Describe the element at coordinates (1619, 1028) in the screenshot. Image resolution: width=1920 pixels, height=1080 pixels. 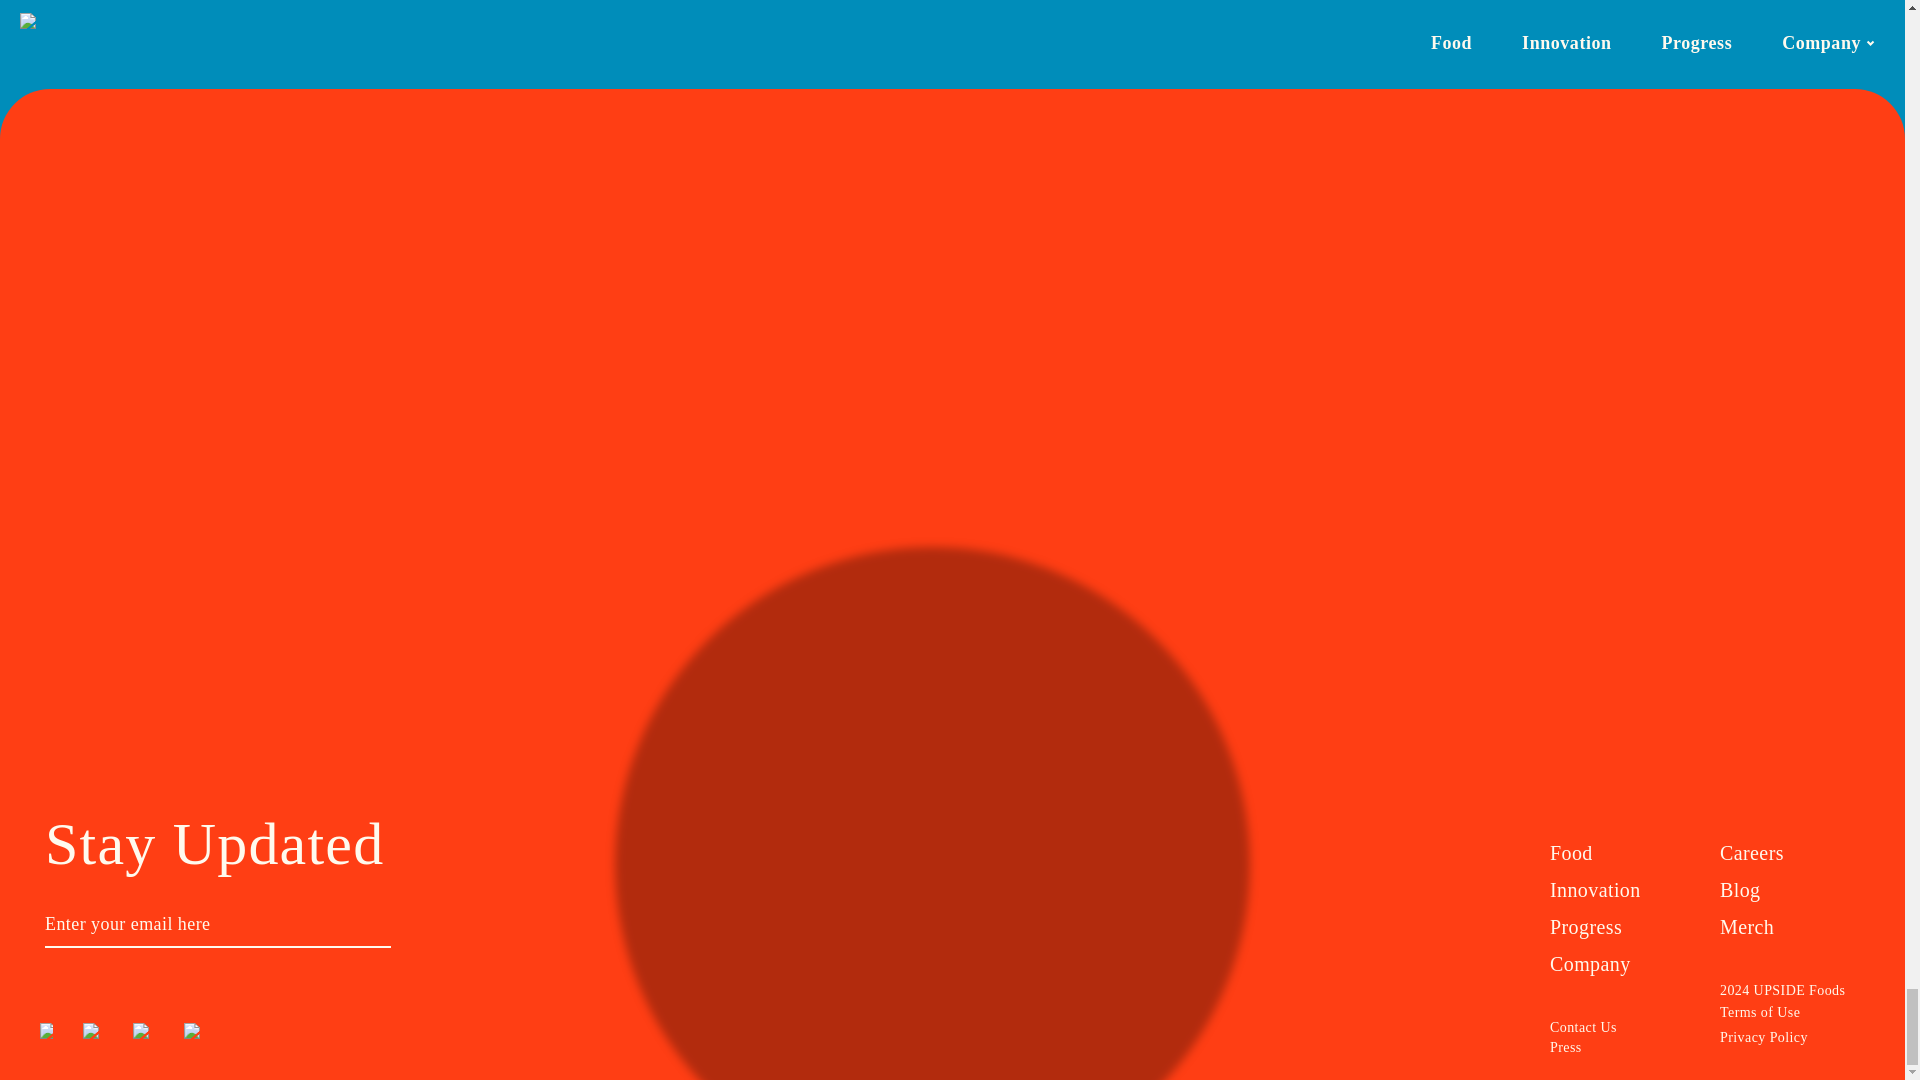
I see `Contact Us` at that location.